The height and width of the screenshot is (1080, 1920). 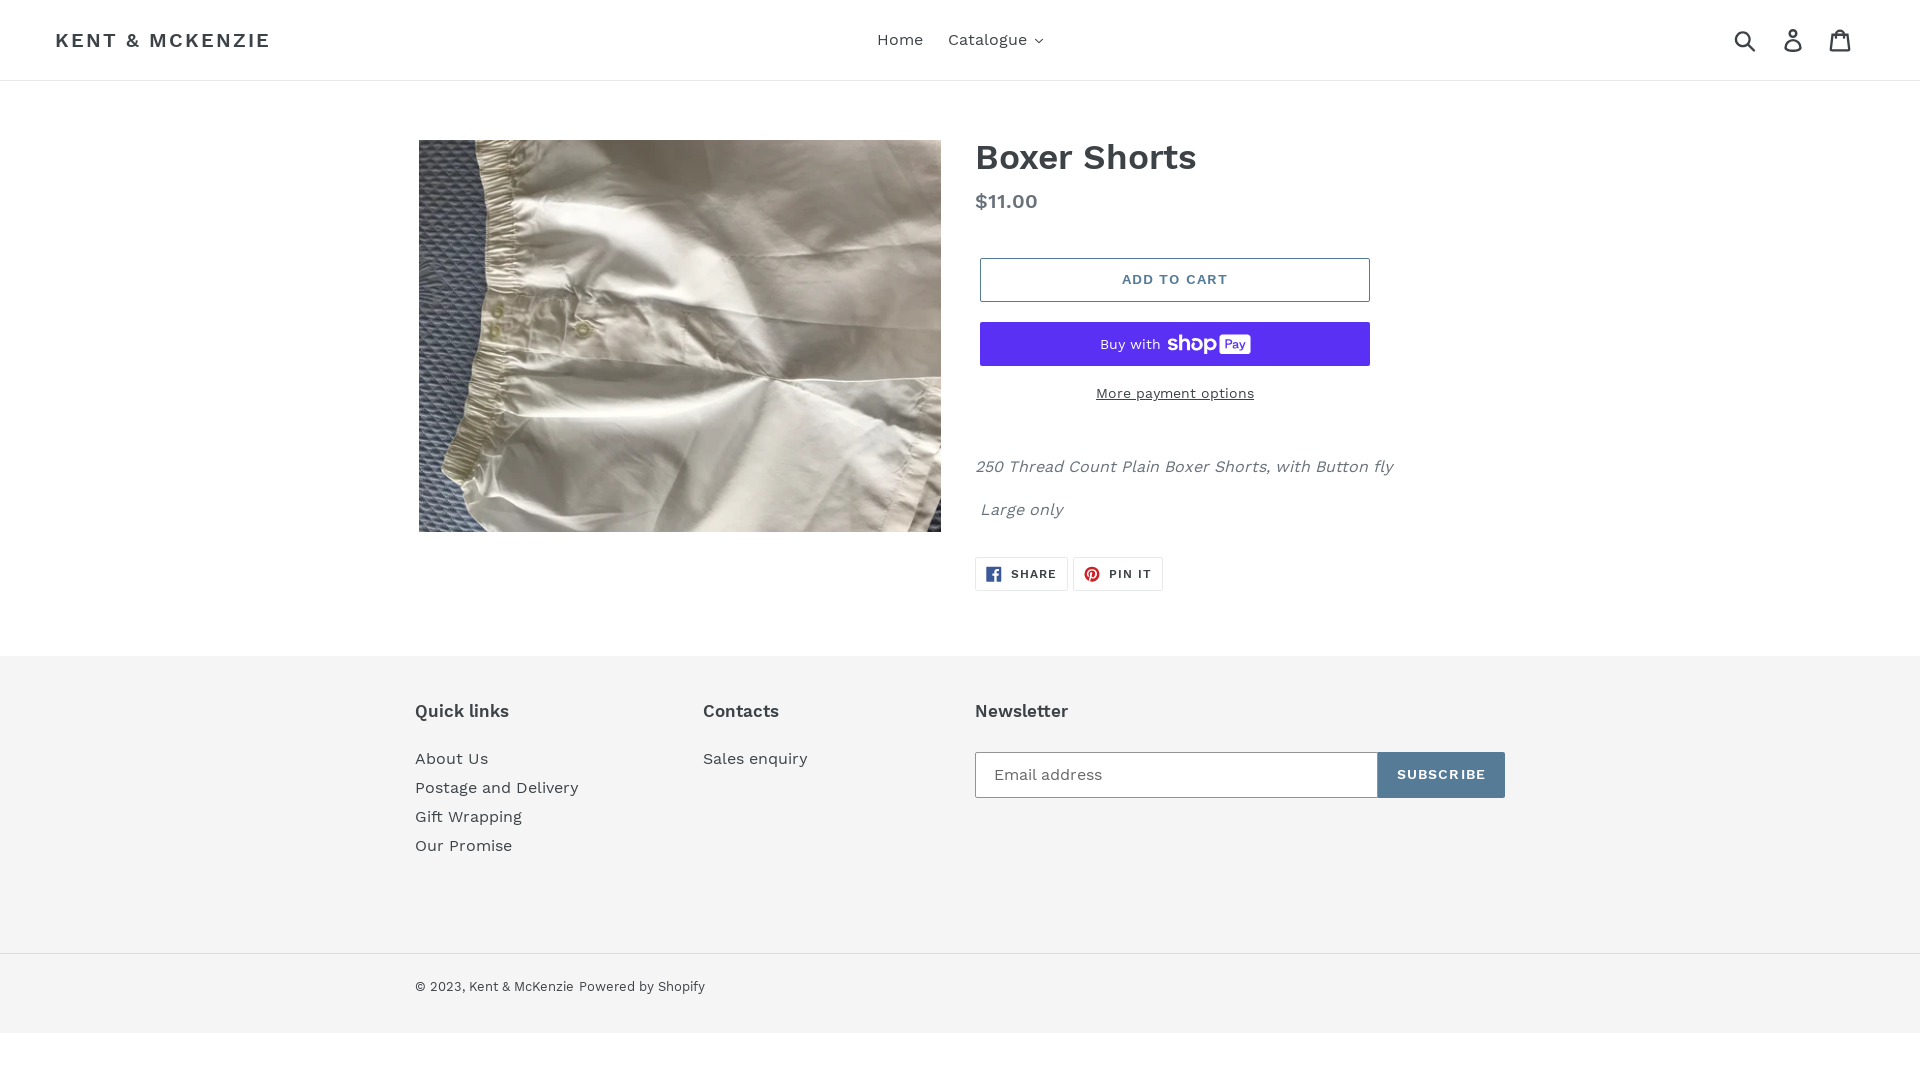 What do you see at coordinates (1174, 280) in the screenshot?
I see `ADD TO CART` at bounding box center [1174, 280].